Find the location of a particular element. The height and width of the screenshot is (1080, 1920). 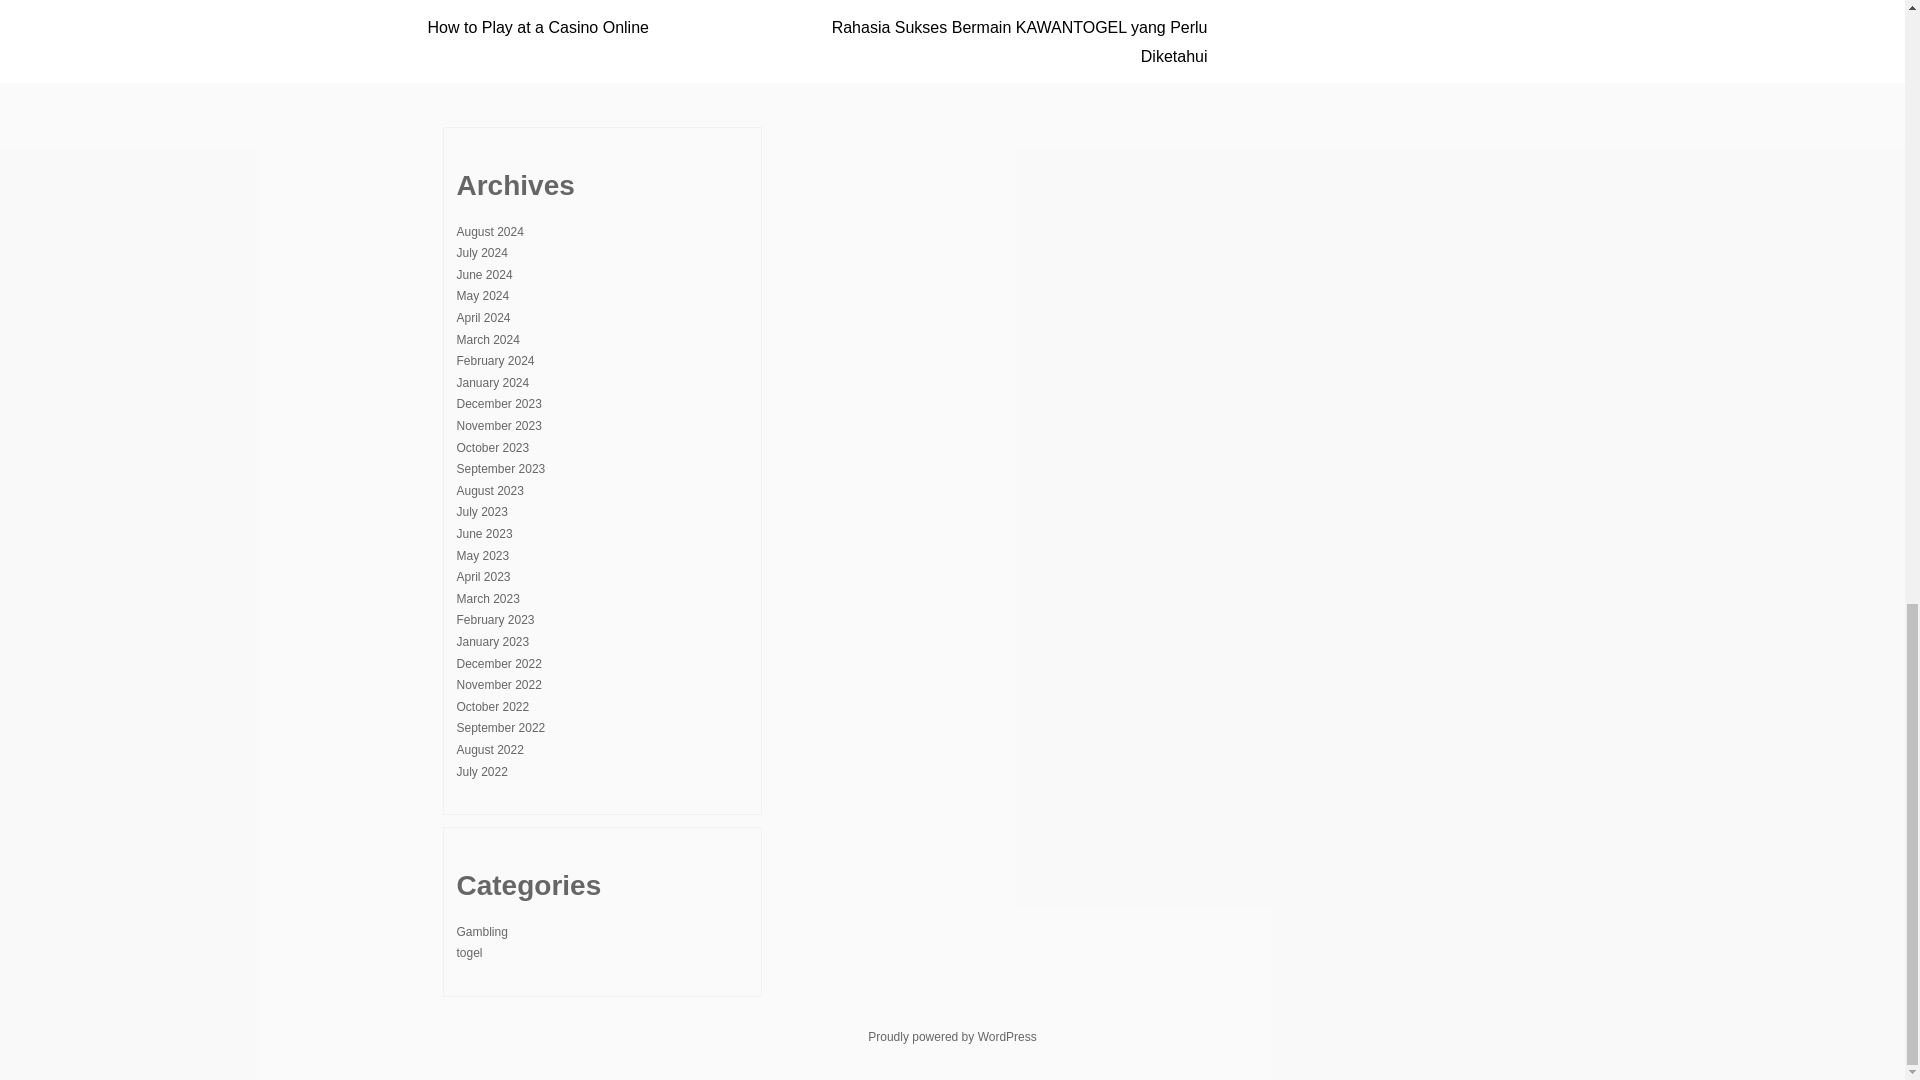

May 2023 is located at coordinates (482, 555).